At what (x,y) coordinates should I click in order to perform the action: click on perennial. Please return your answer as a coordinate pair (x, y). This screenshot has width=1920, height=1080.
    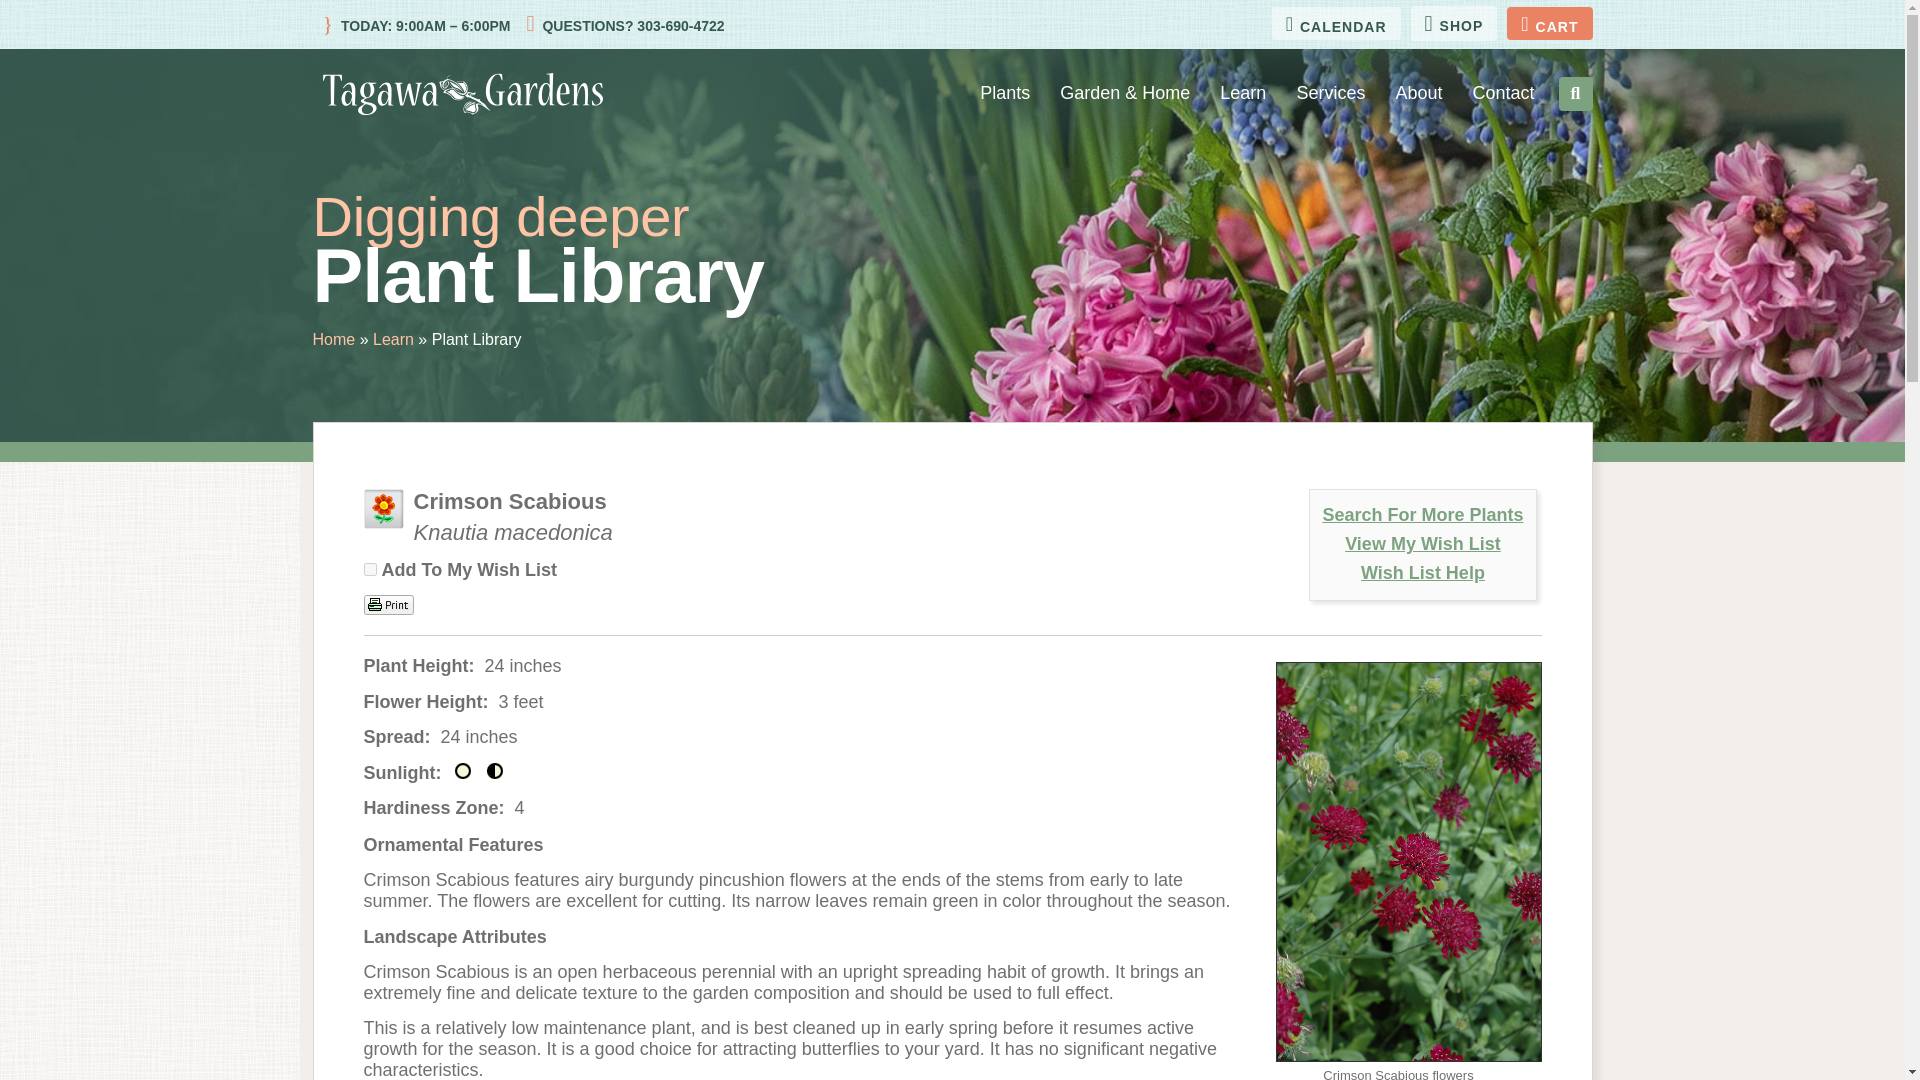
    Looking at the image, I should click on (384, 509).